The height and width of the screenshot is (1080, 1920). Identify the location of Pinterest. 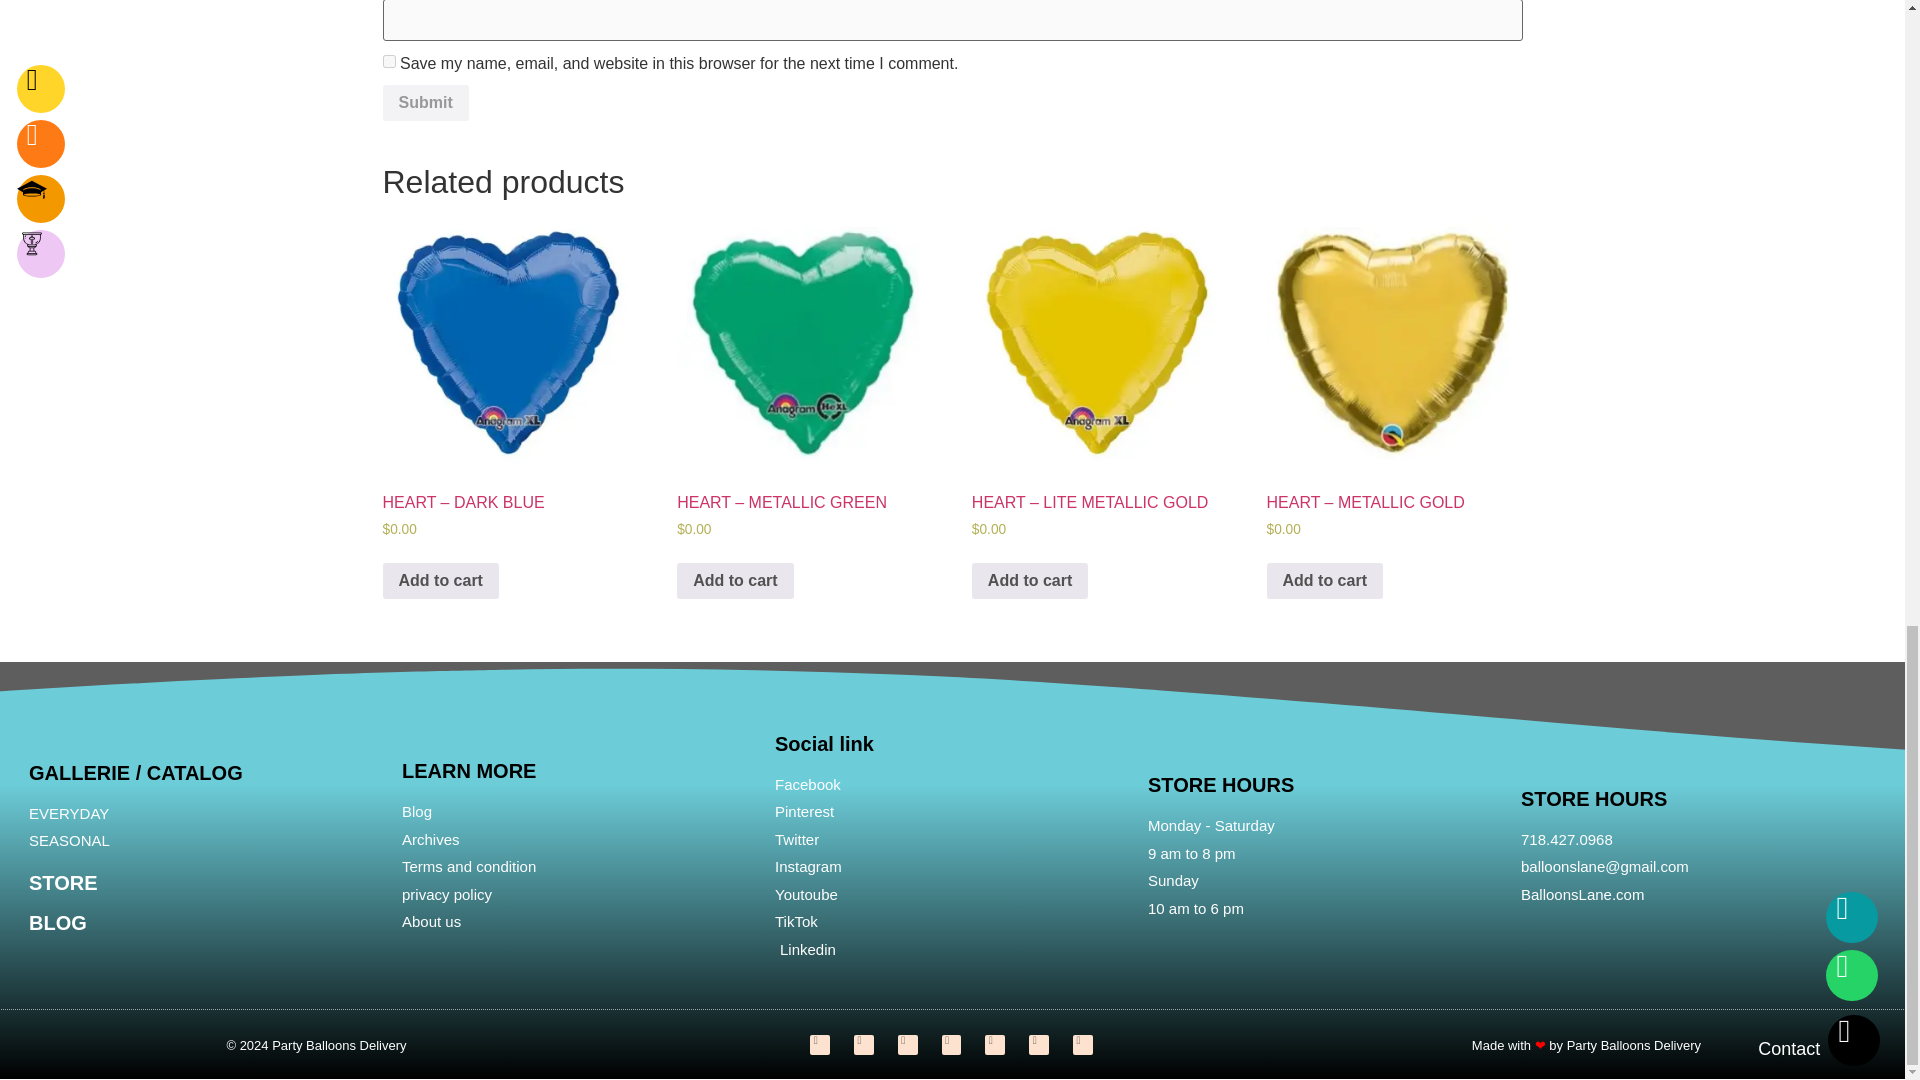
(952, 812).